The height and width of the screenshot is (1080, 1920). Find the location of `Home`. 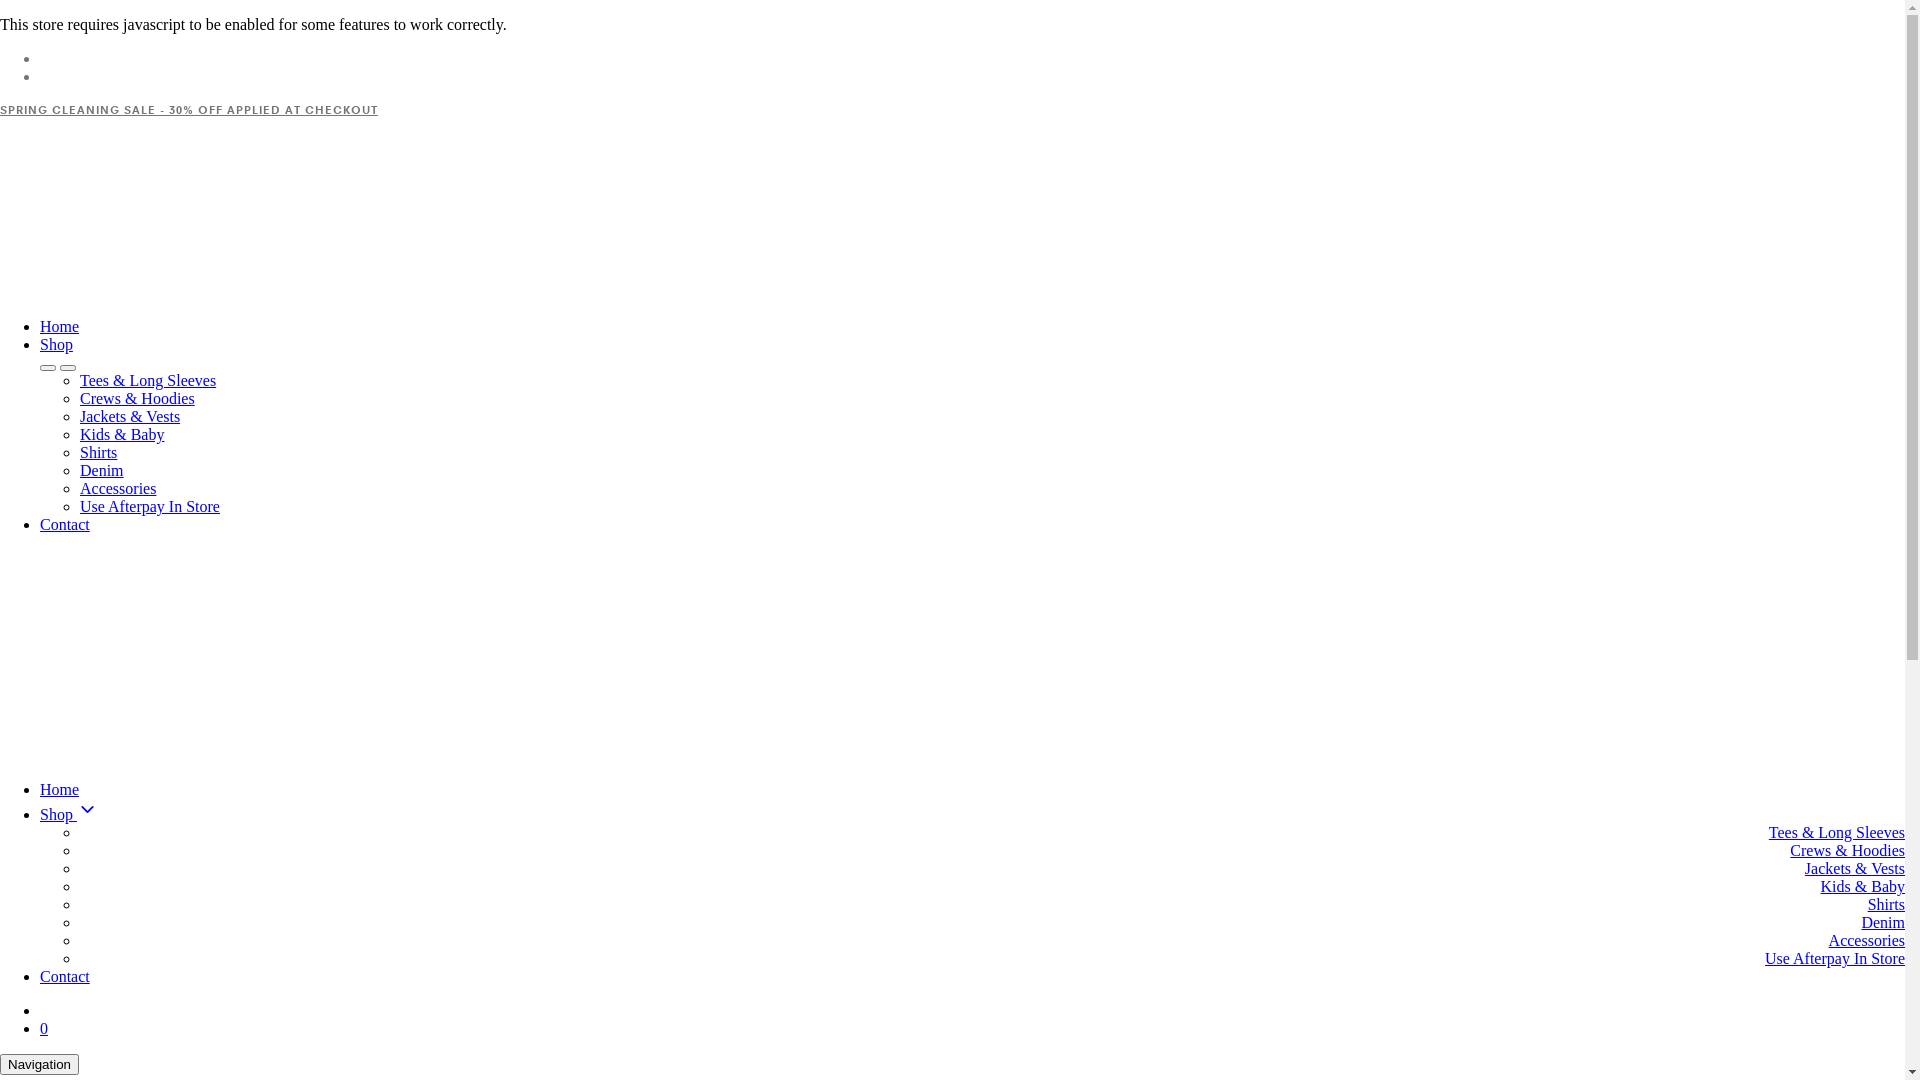

Home is located at coordinates (60, 326).